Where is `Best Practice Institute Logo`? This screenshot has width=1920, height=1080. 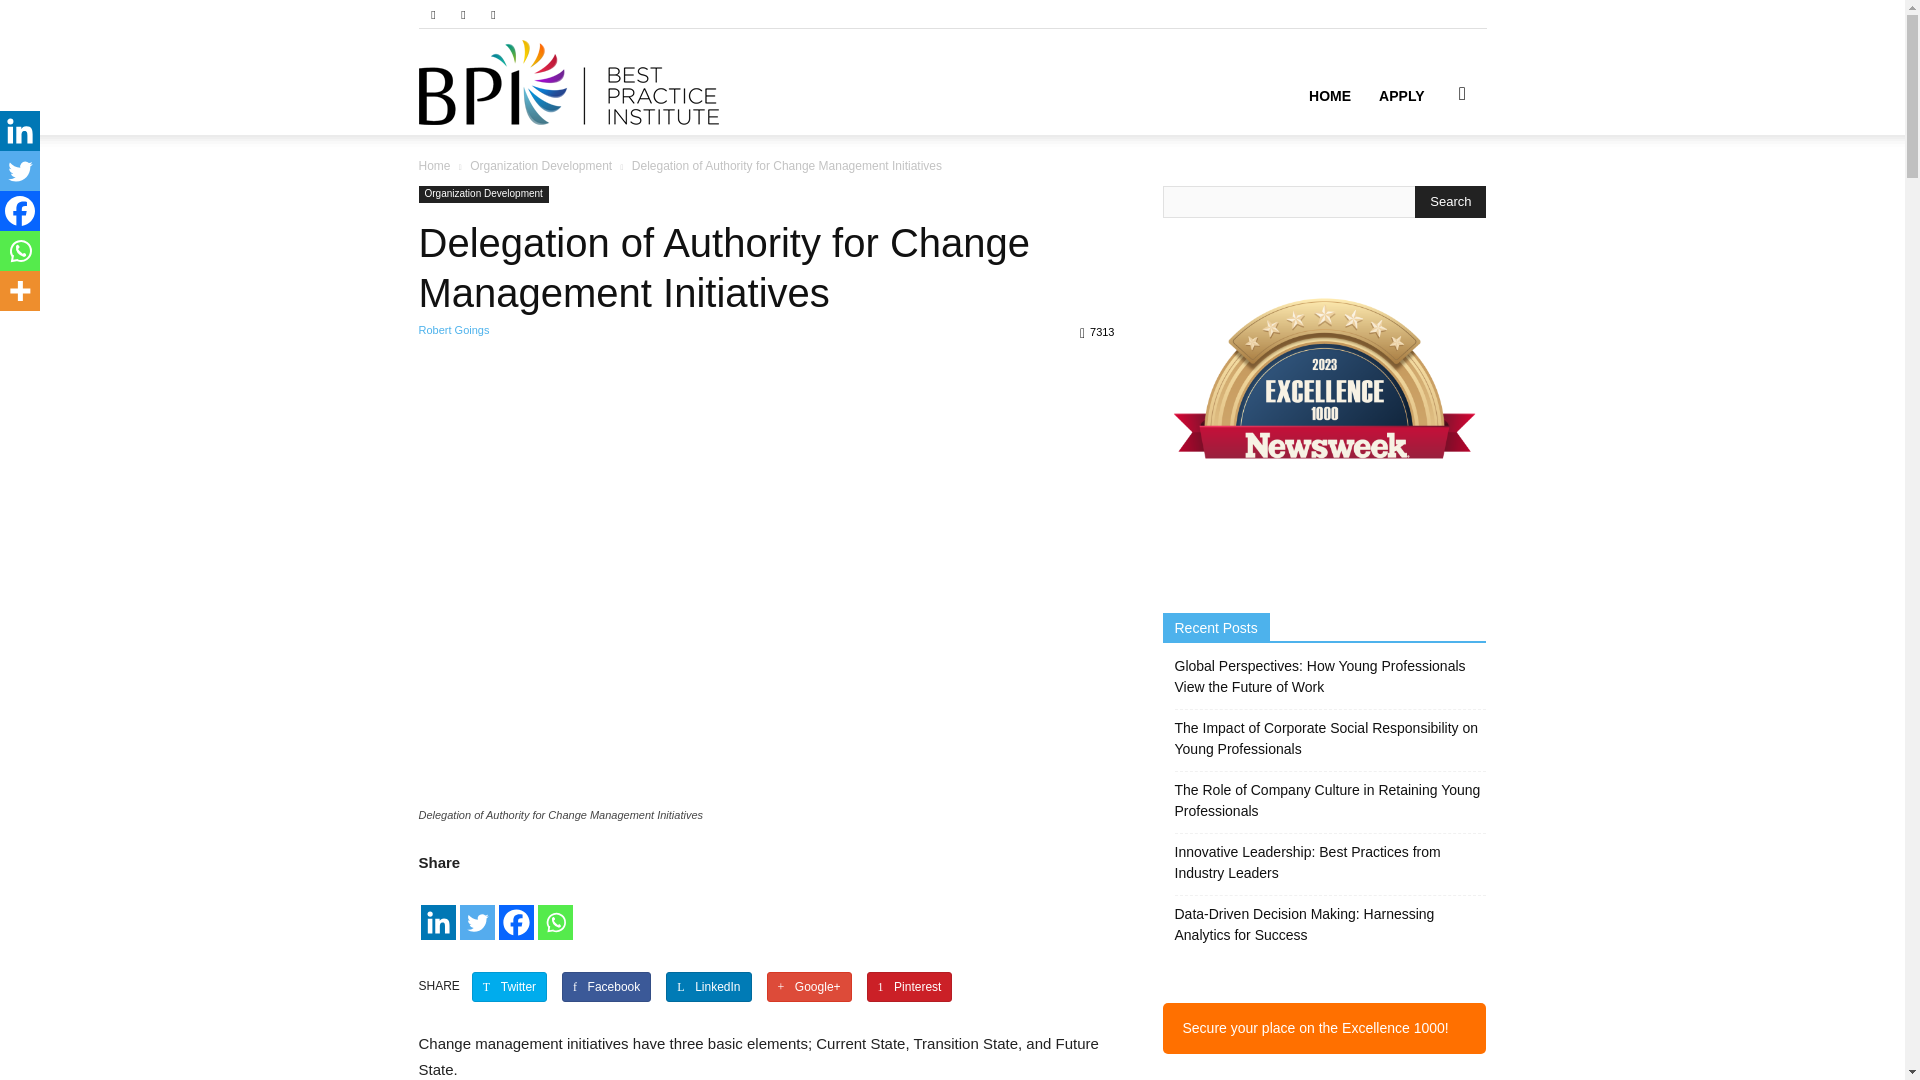 Best Practice Institute Logo is located at coordinates (568, 82).